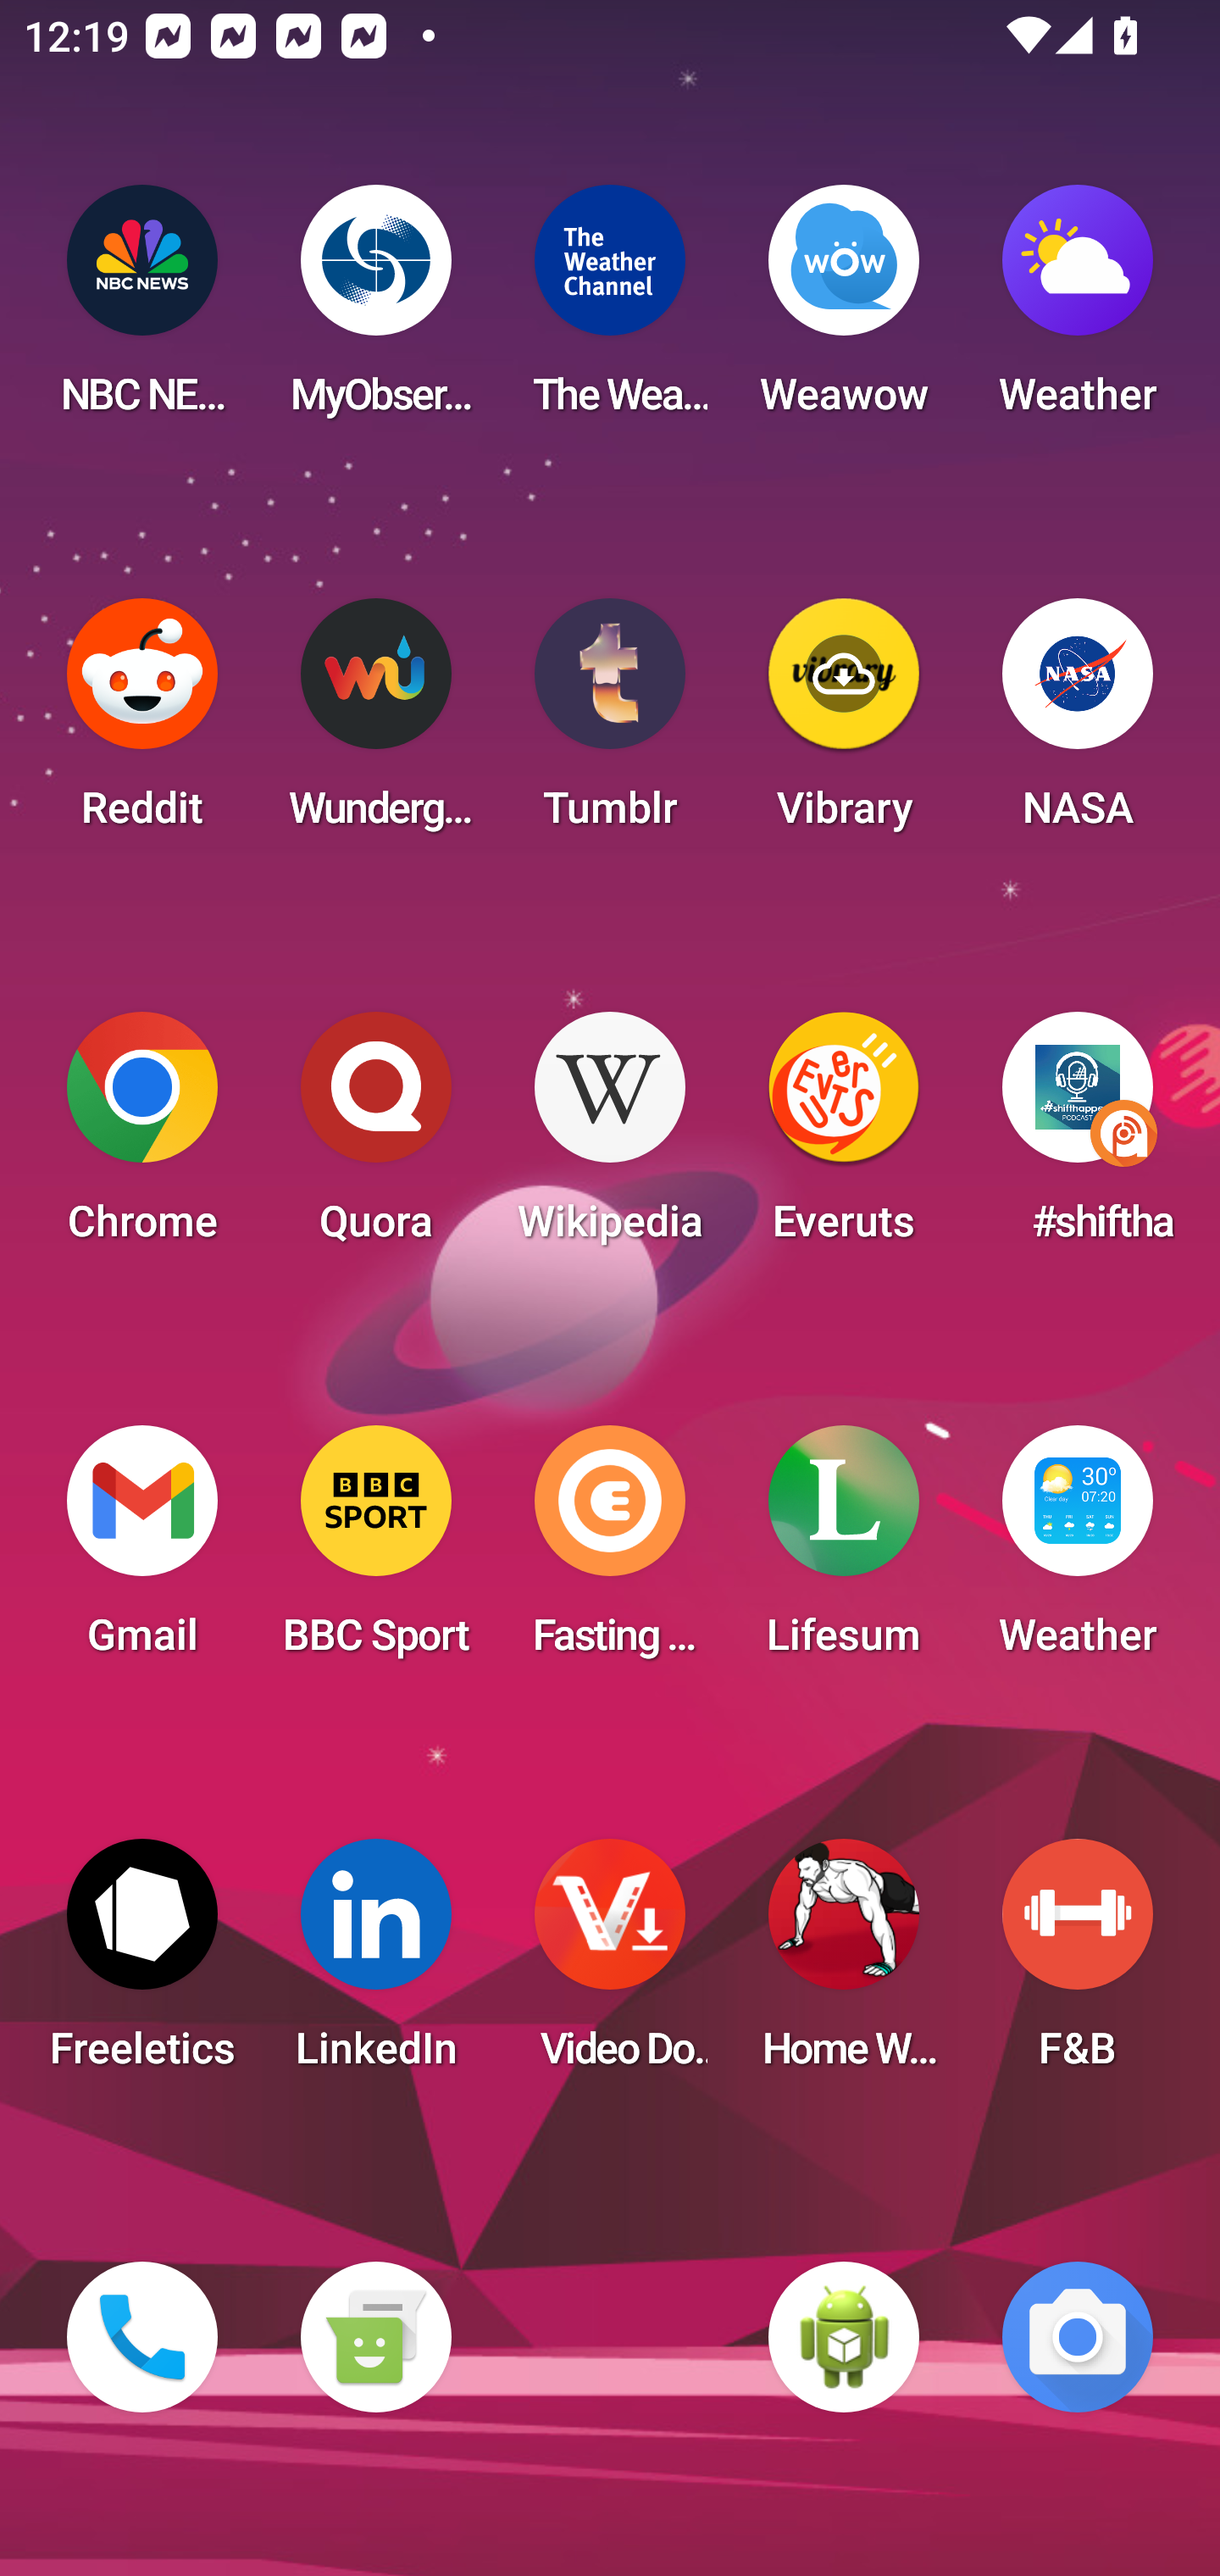 The height and width of the screenshot is (2576, 1220). Describe the element at coordinates (844, 724) in the screenshot. I see `Vibrary` at that location.